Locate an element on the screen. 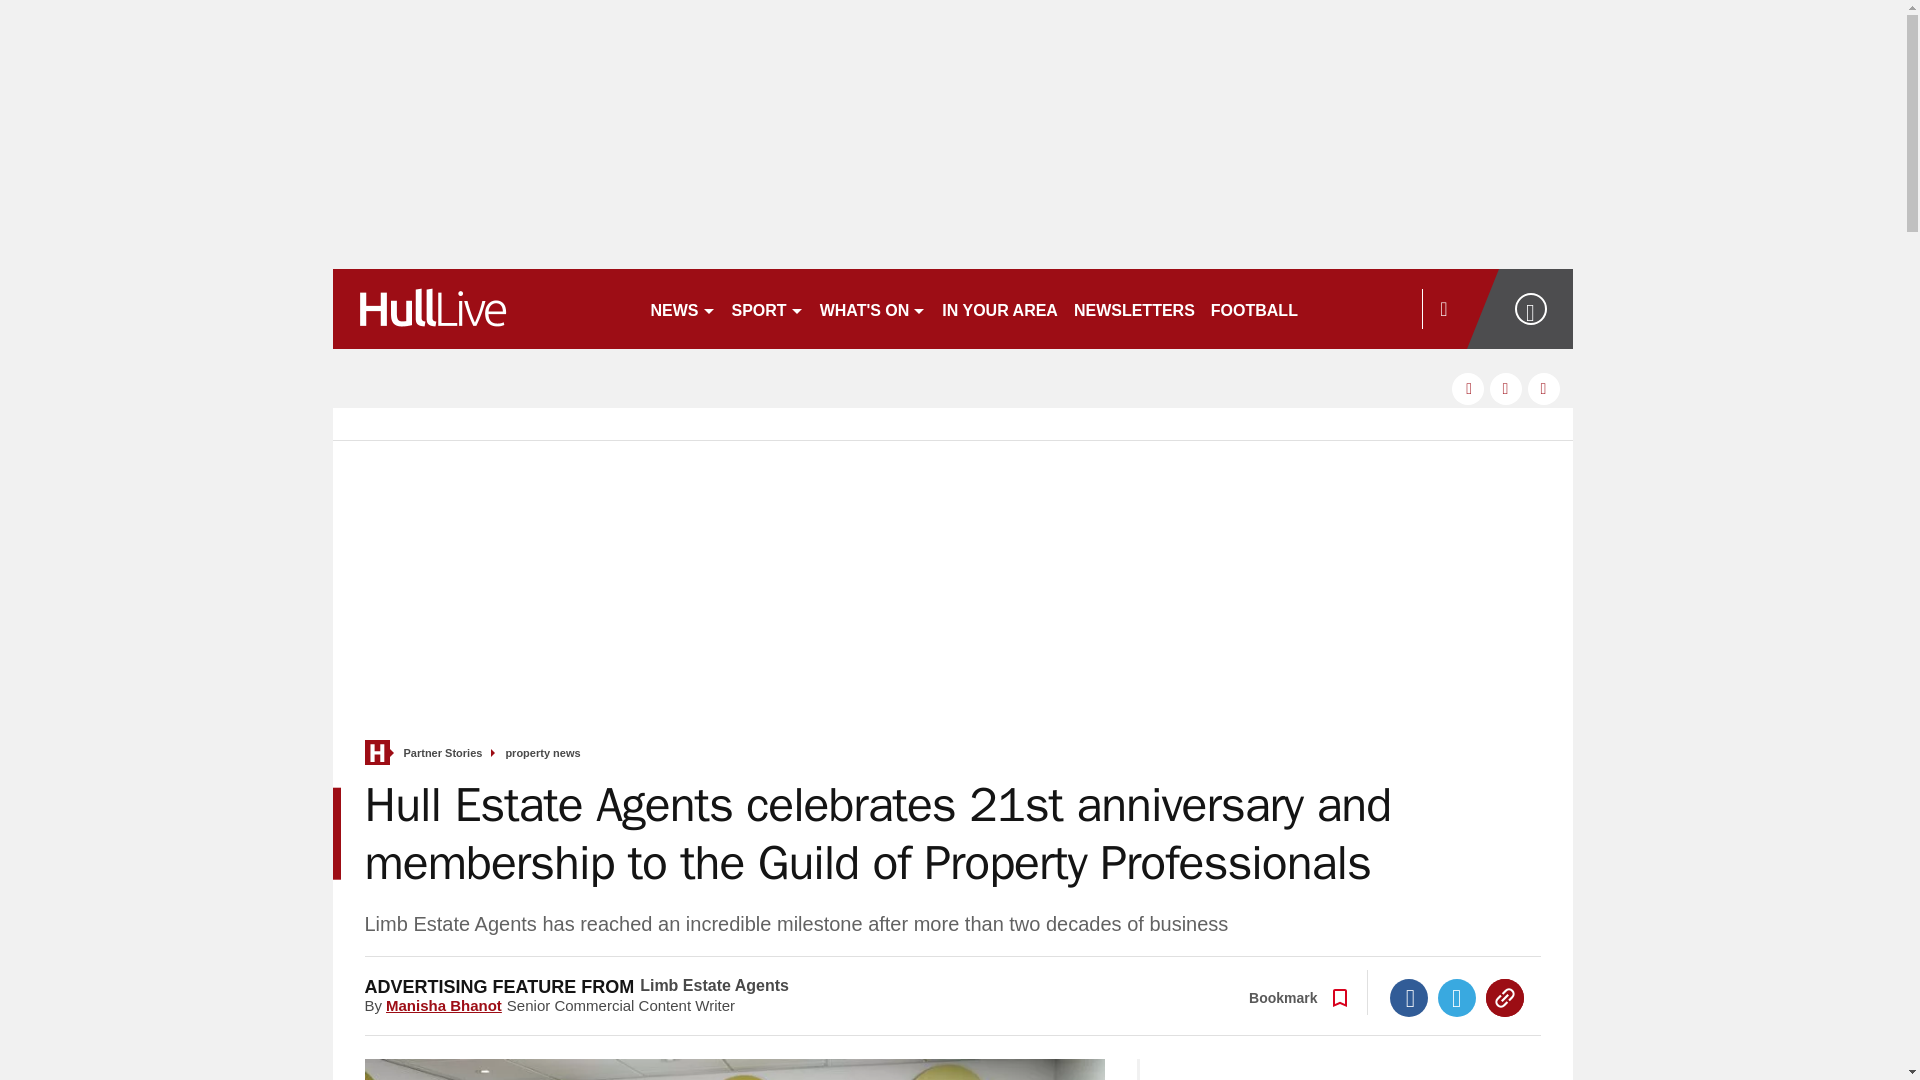  FOOTBALL is located at coordinates (1254, 308).